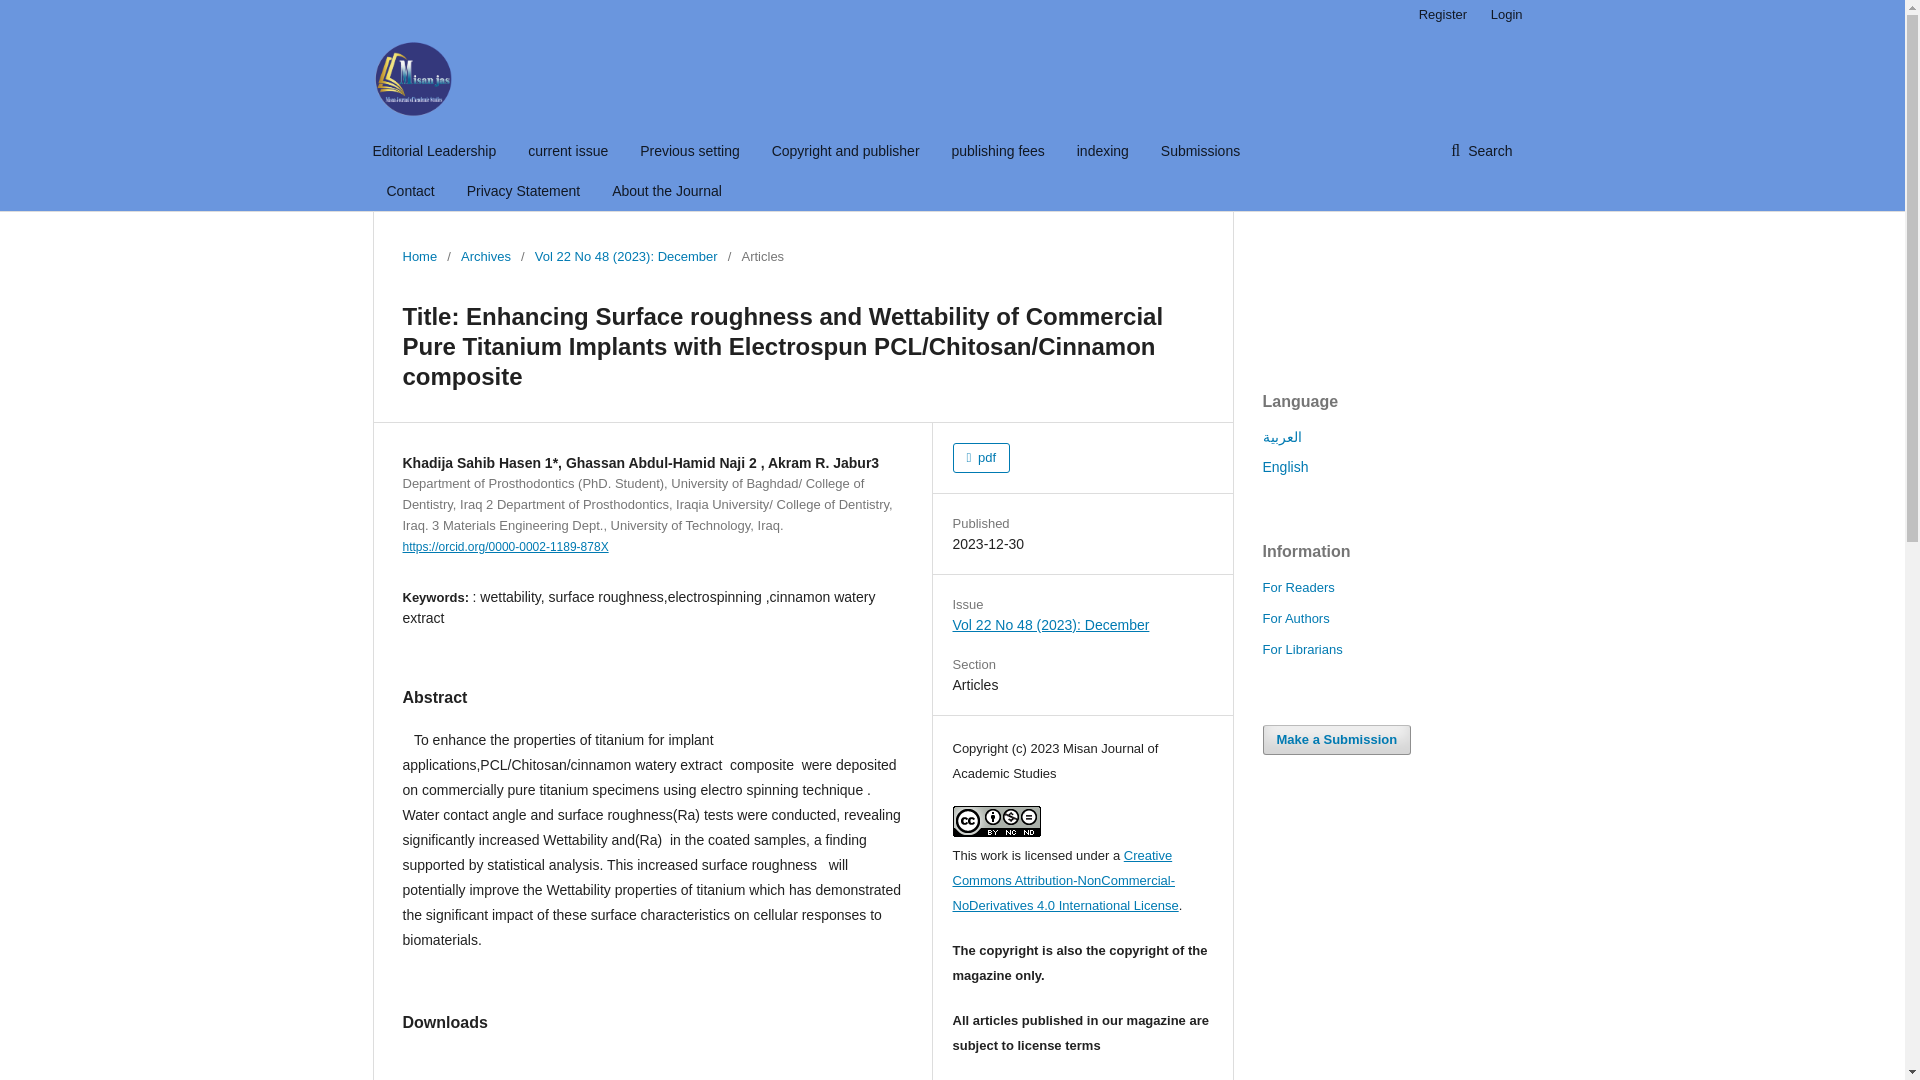  Describe the element at coordinates (1481, 150) in the screenshot. I see `Search` at that location.